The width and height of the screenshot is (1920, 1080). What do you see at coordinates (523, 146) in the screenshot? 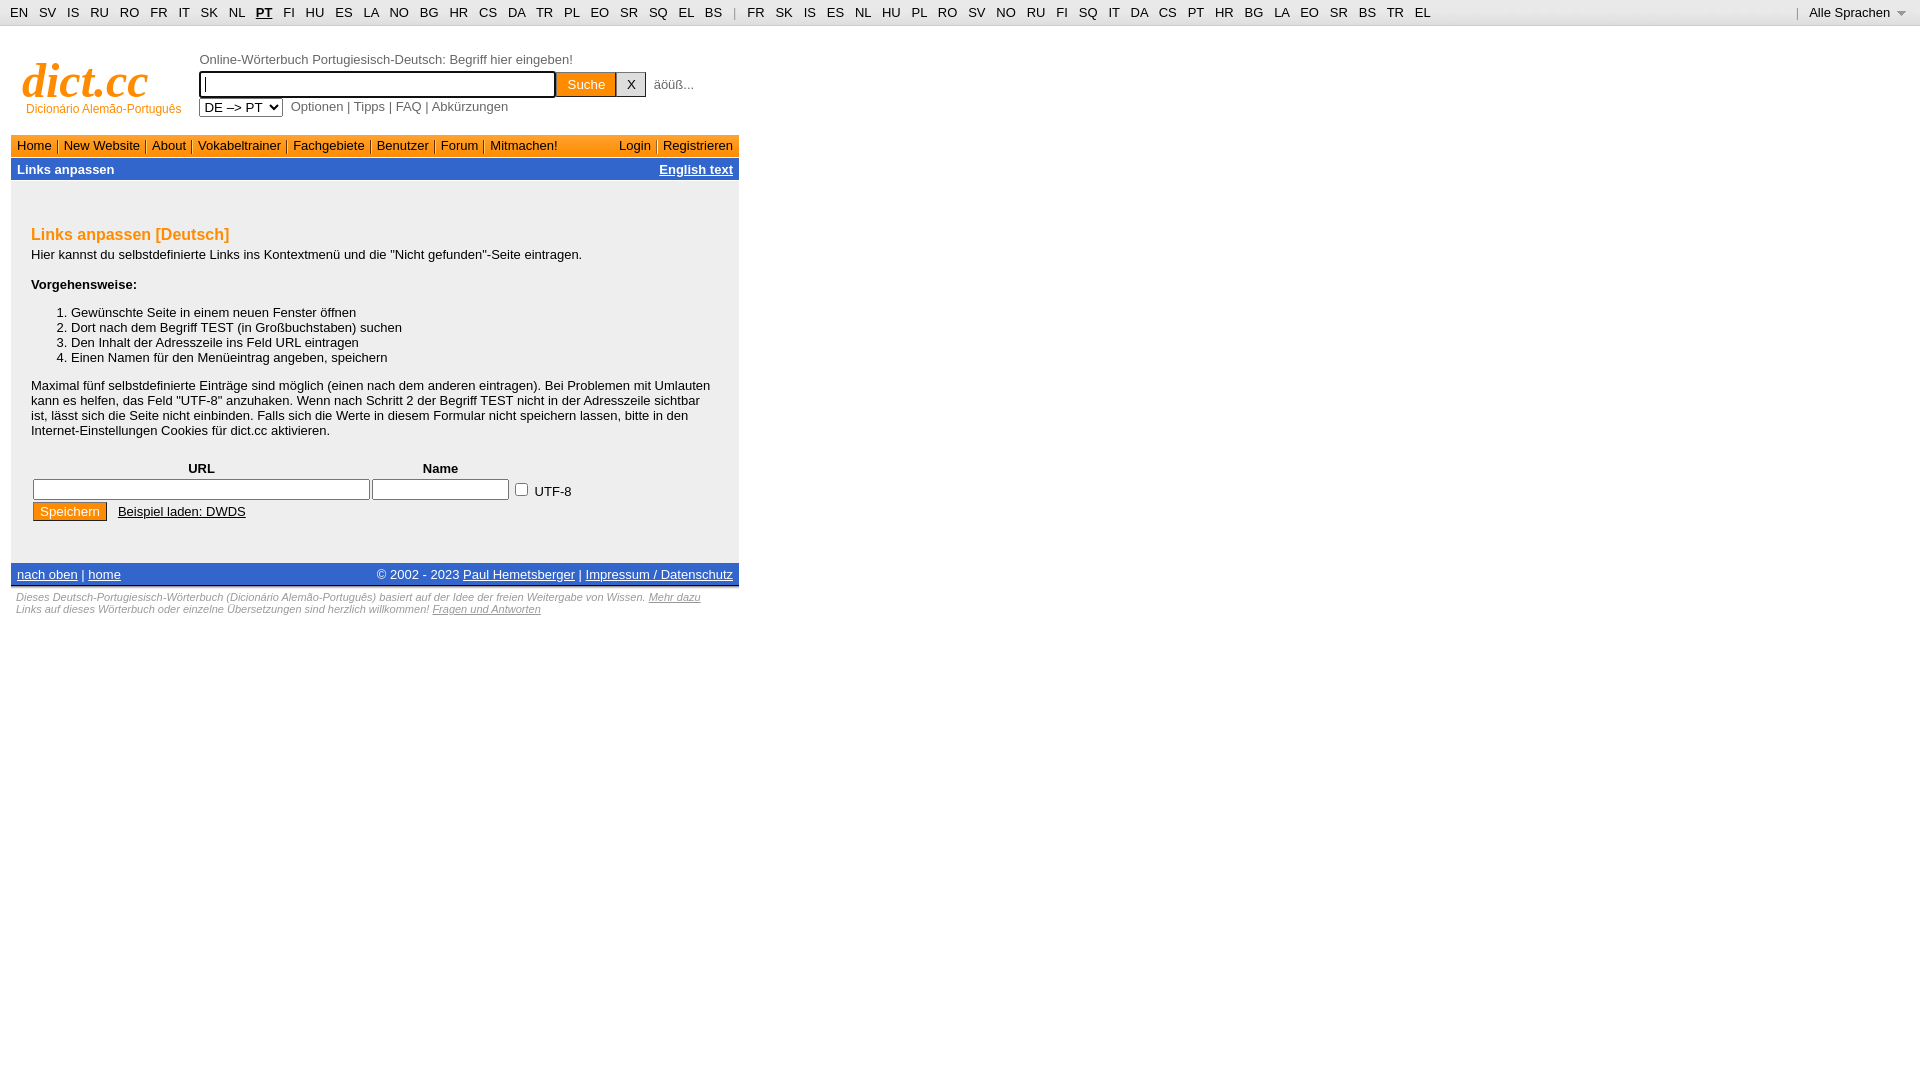
I see `Mitmachen!` at bounding box center [523, 146].